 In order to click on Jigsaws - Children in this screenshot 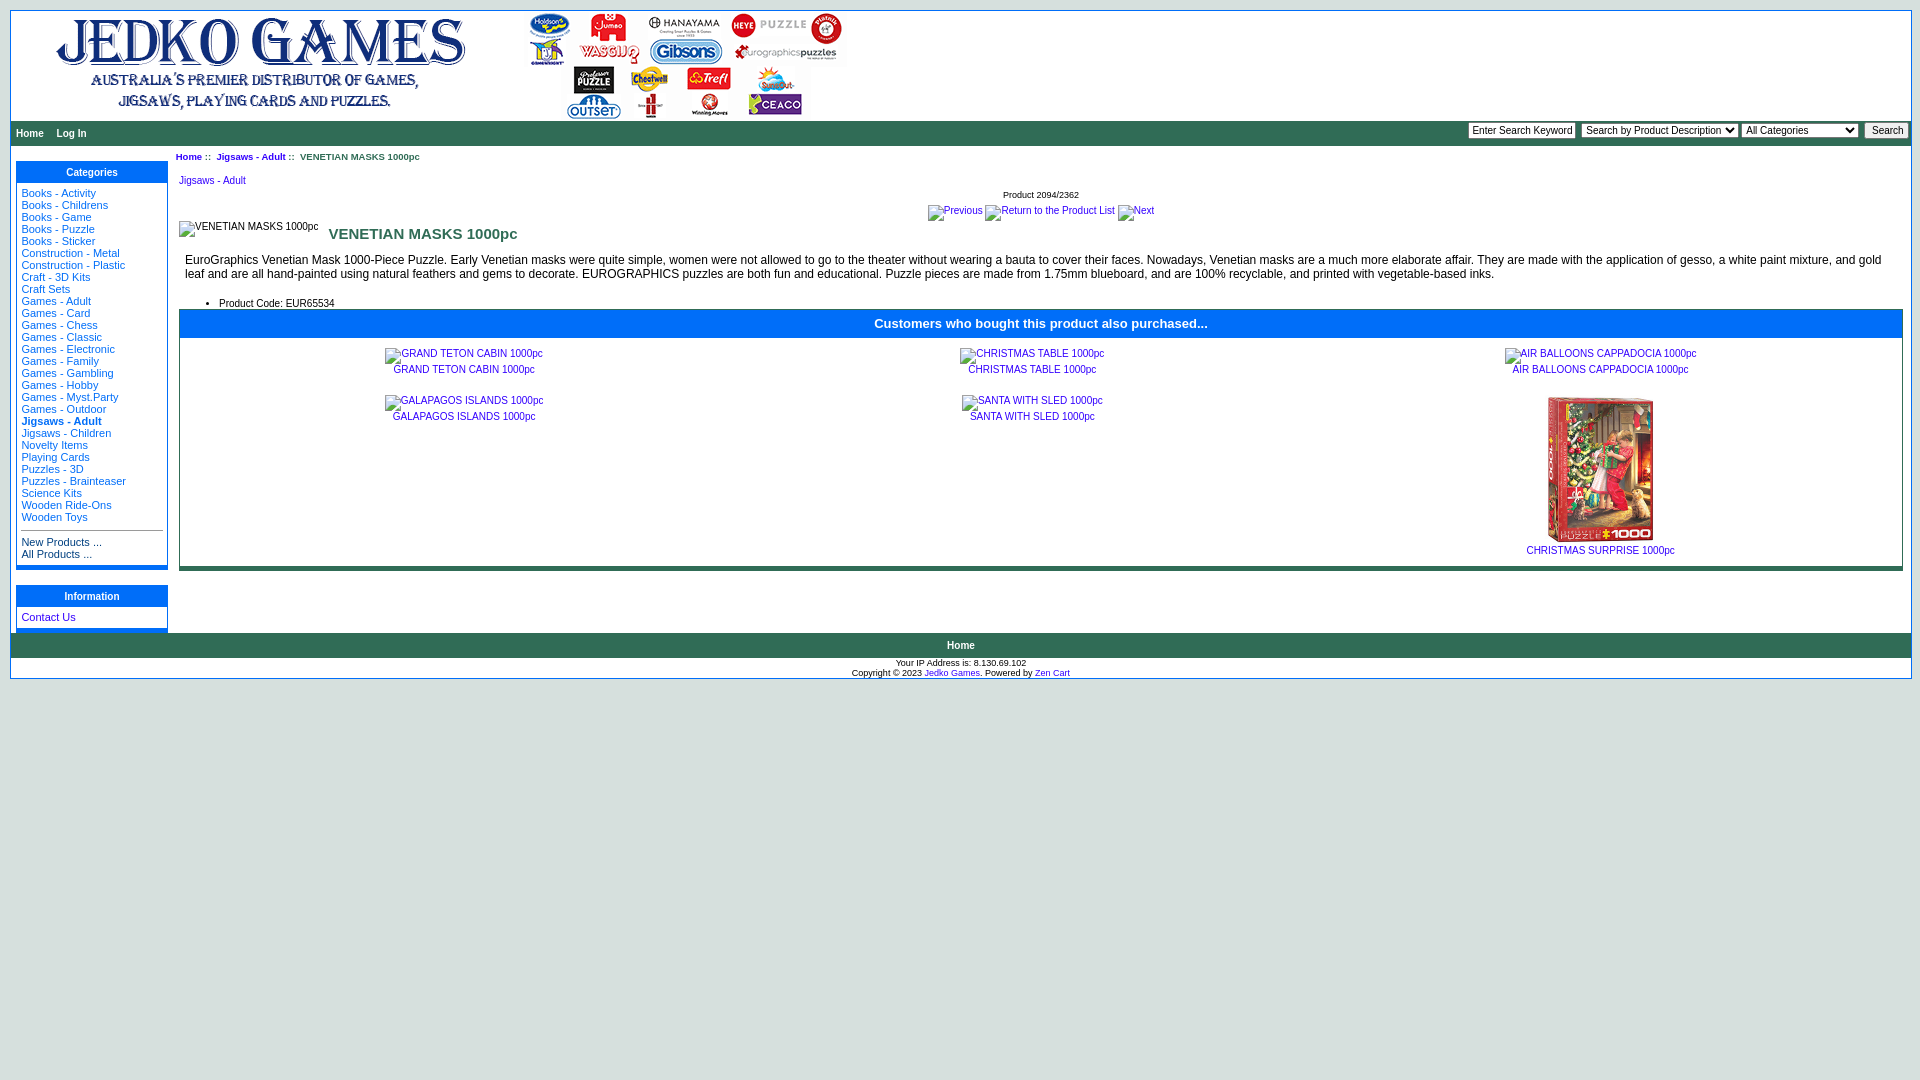, I will do `click(66, 433)`.